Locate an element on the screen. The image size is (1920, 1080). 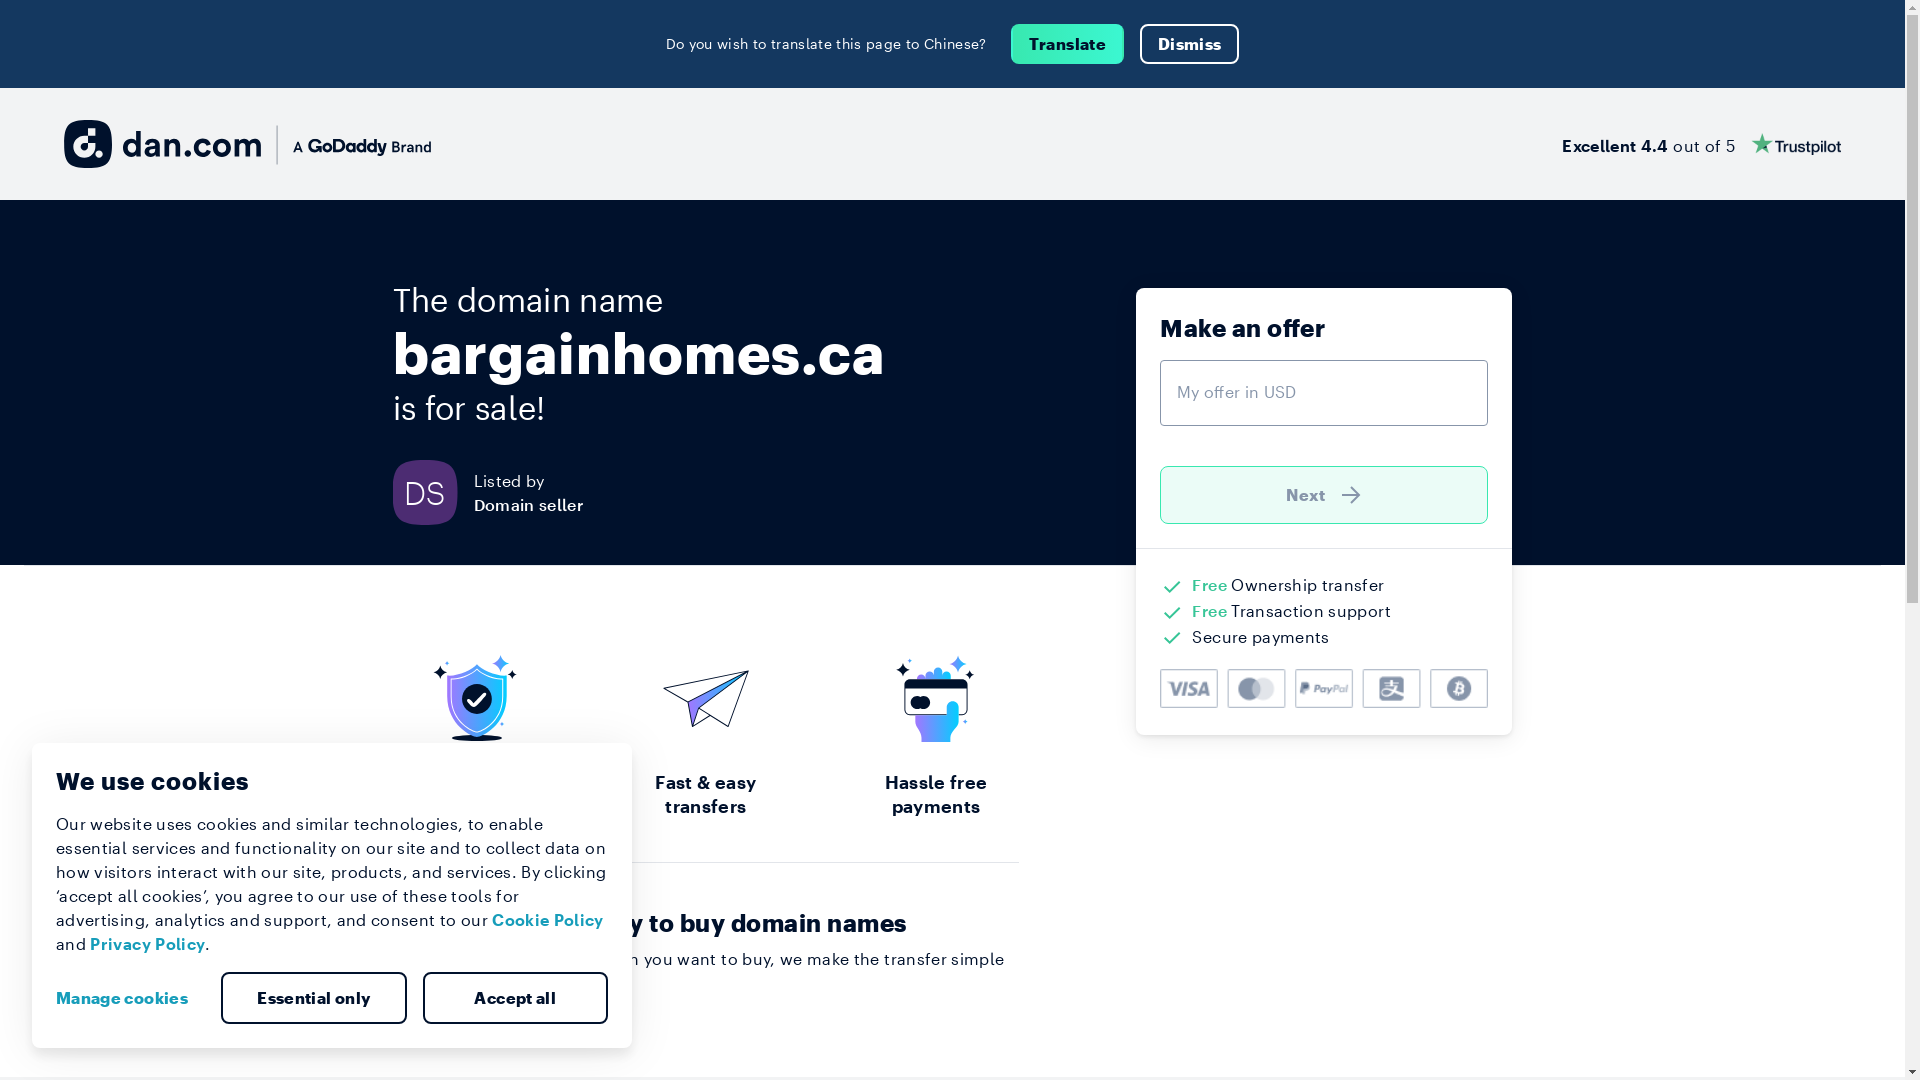
DS is located at coordinates (432, 492).